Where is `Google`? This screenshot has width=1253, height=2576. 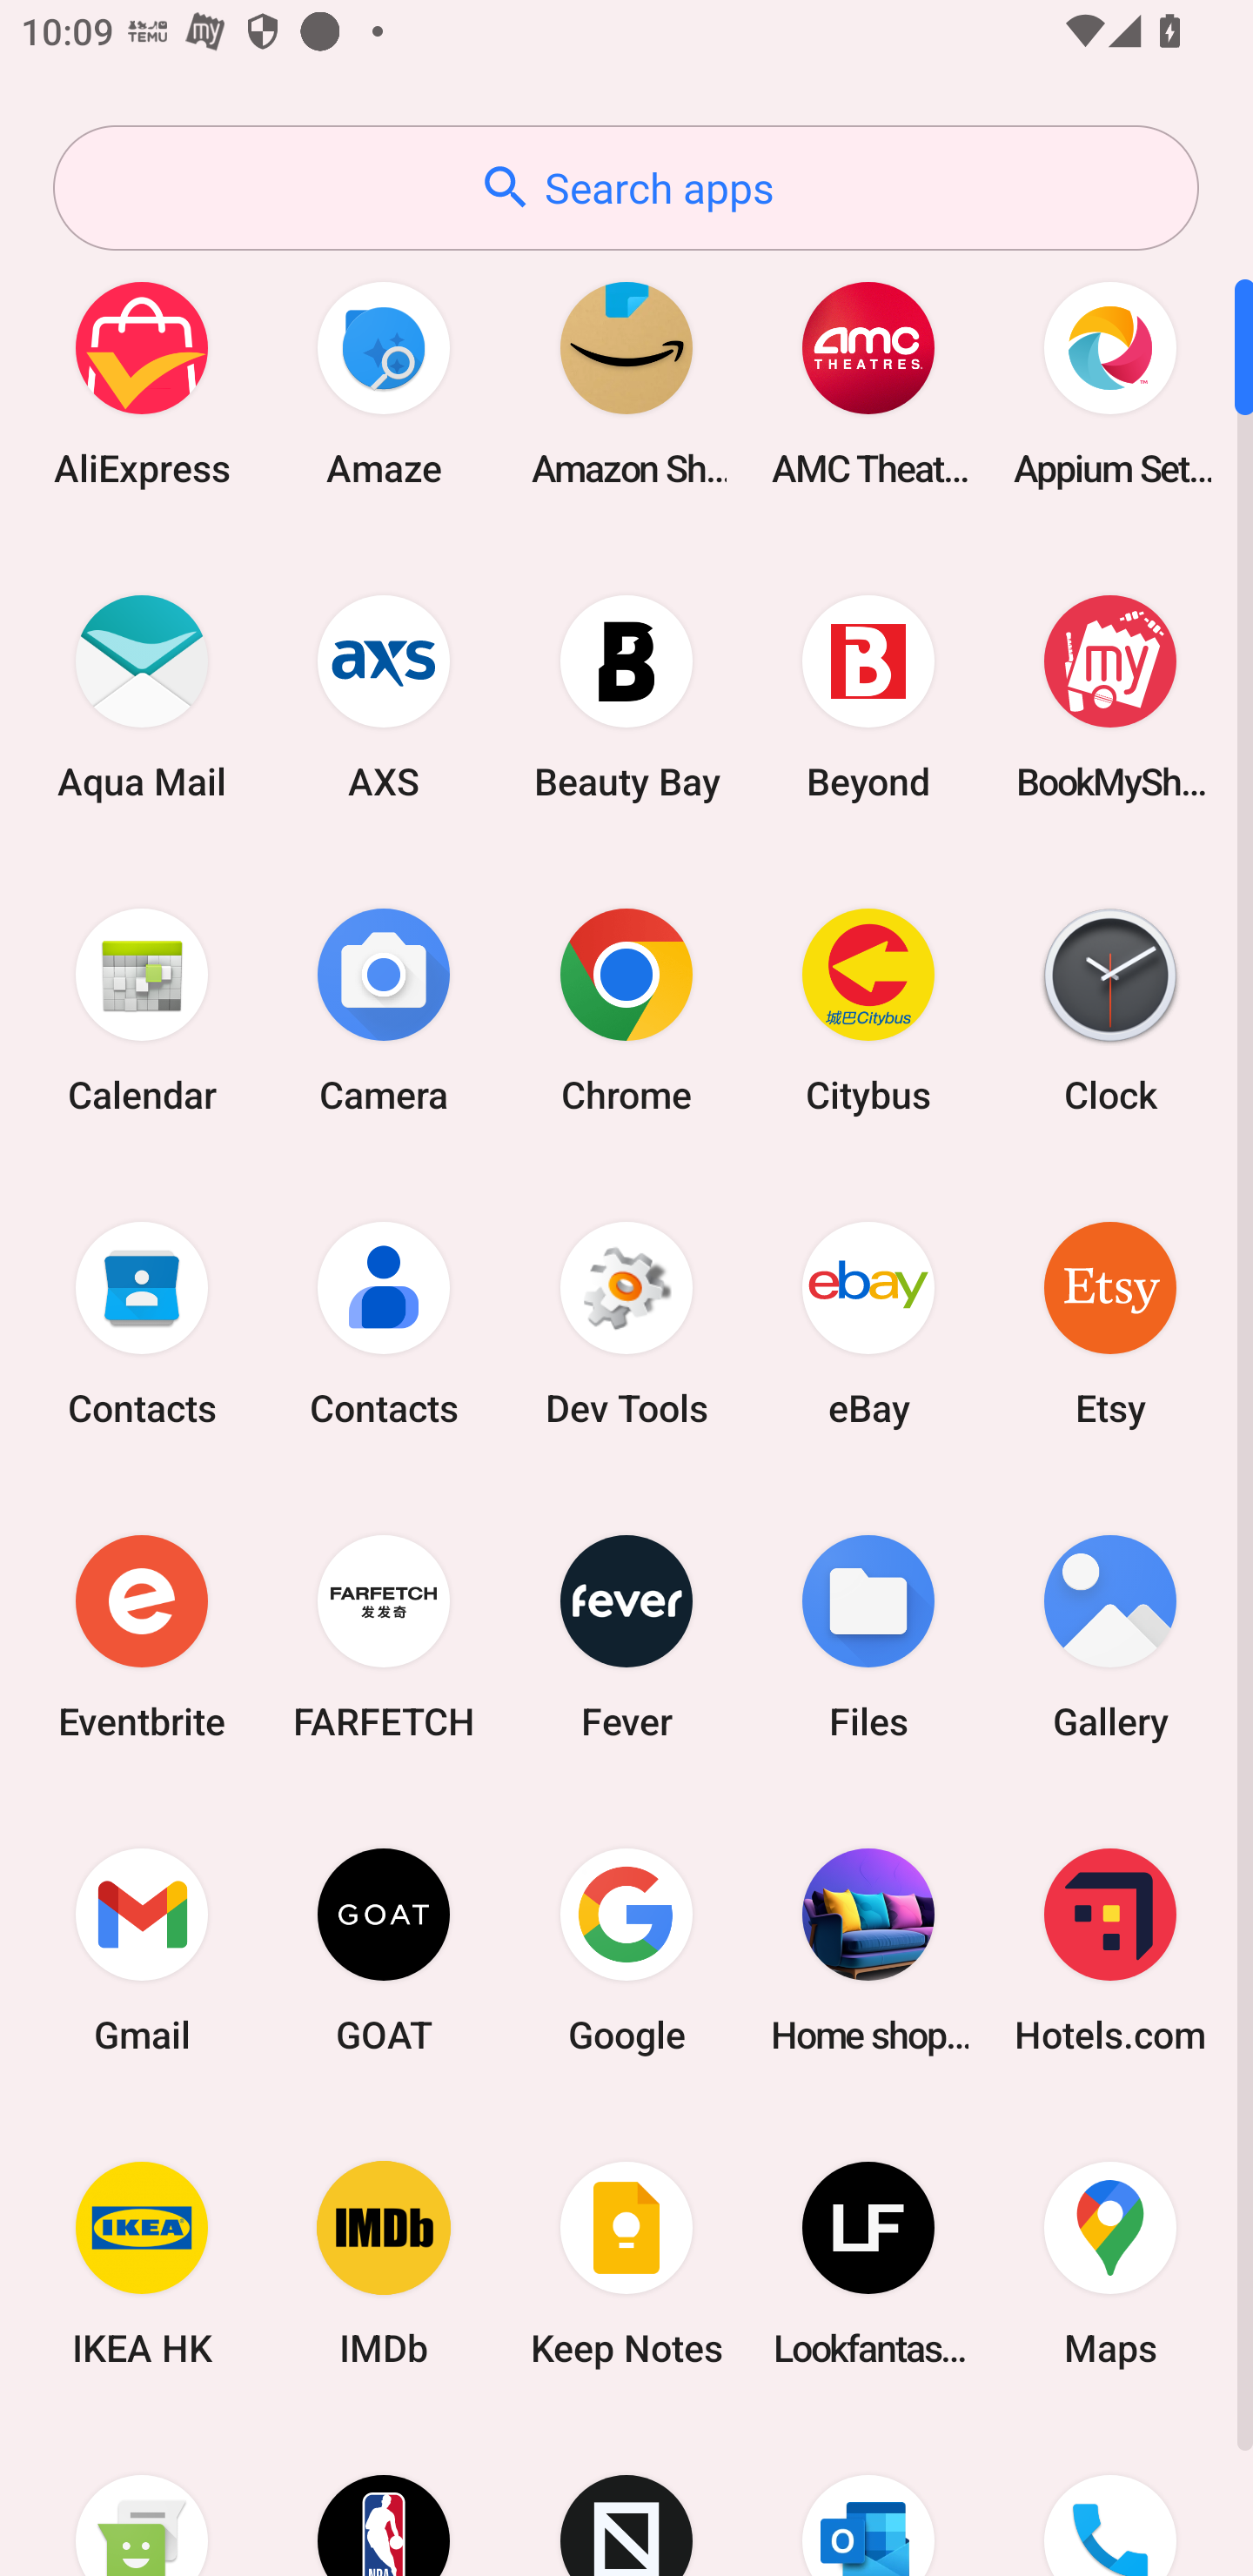
Google is located at coordinates (626, 1949).